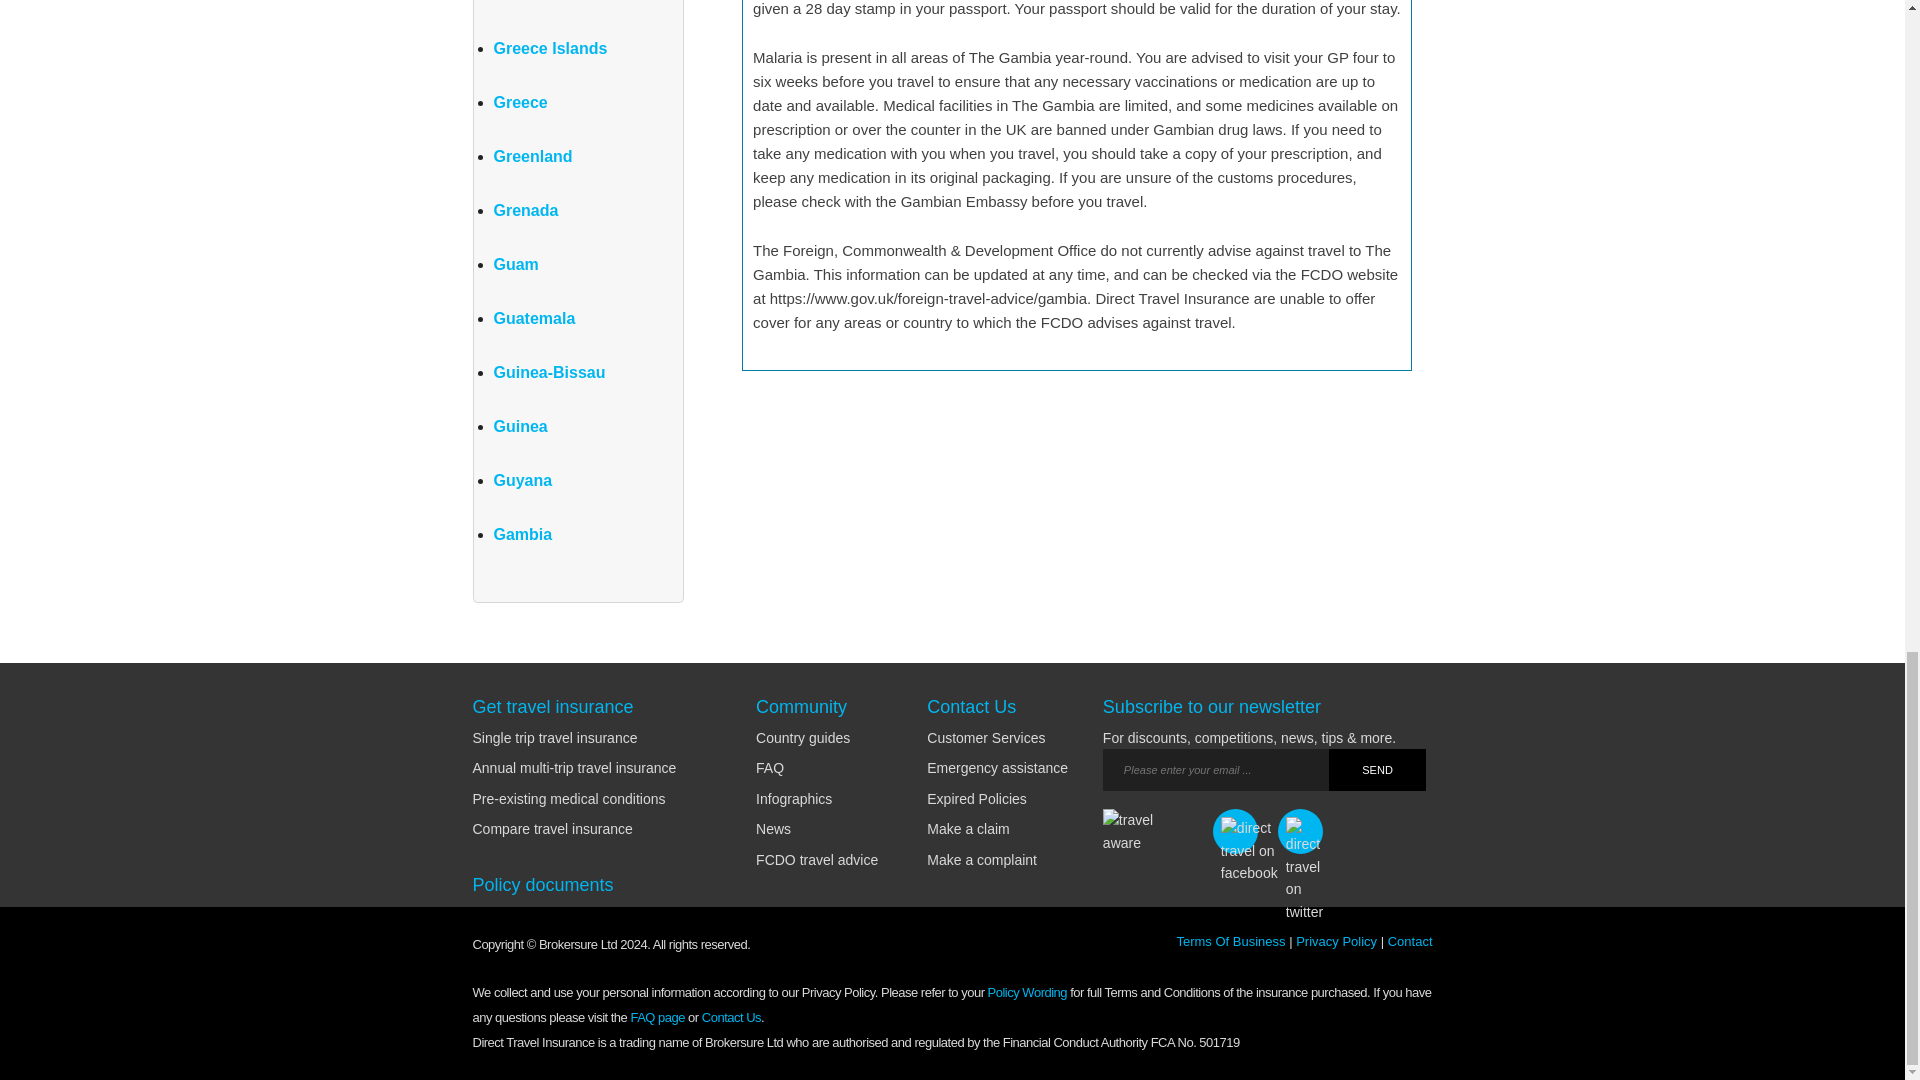 This screenshot has width=1920, height=1080. What do you see at coordinates (1377, 770) in the screenshot?
I see `SEND` at bounding box center [1377, 770].